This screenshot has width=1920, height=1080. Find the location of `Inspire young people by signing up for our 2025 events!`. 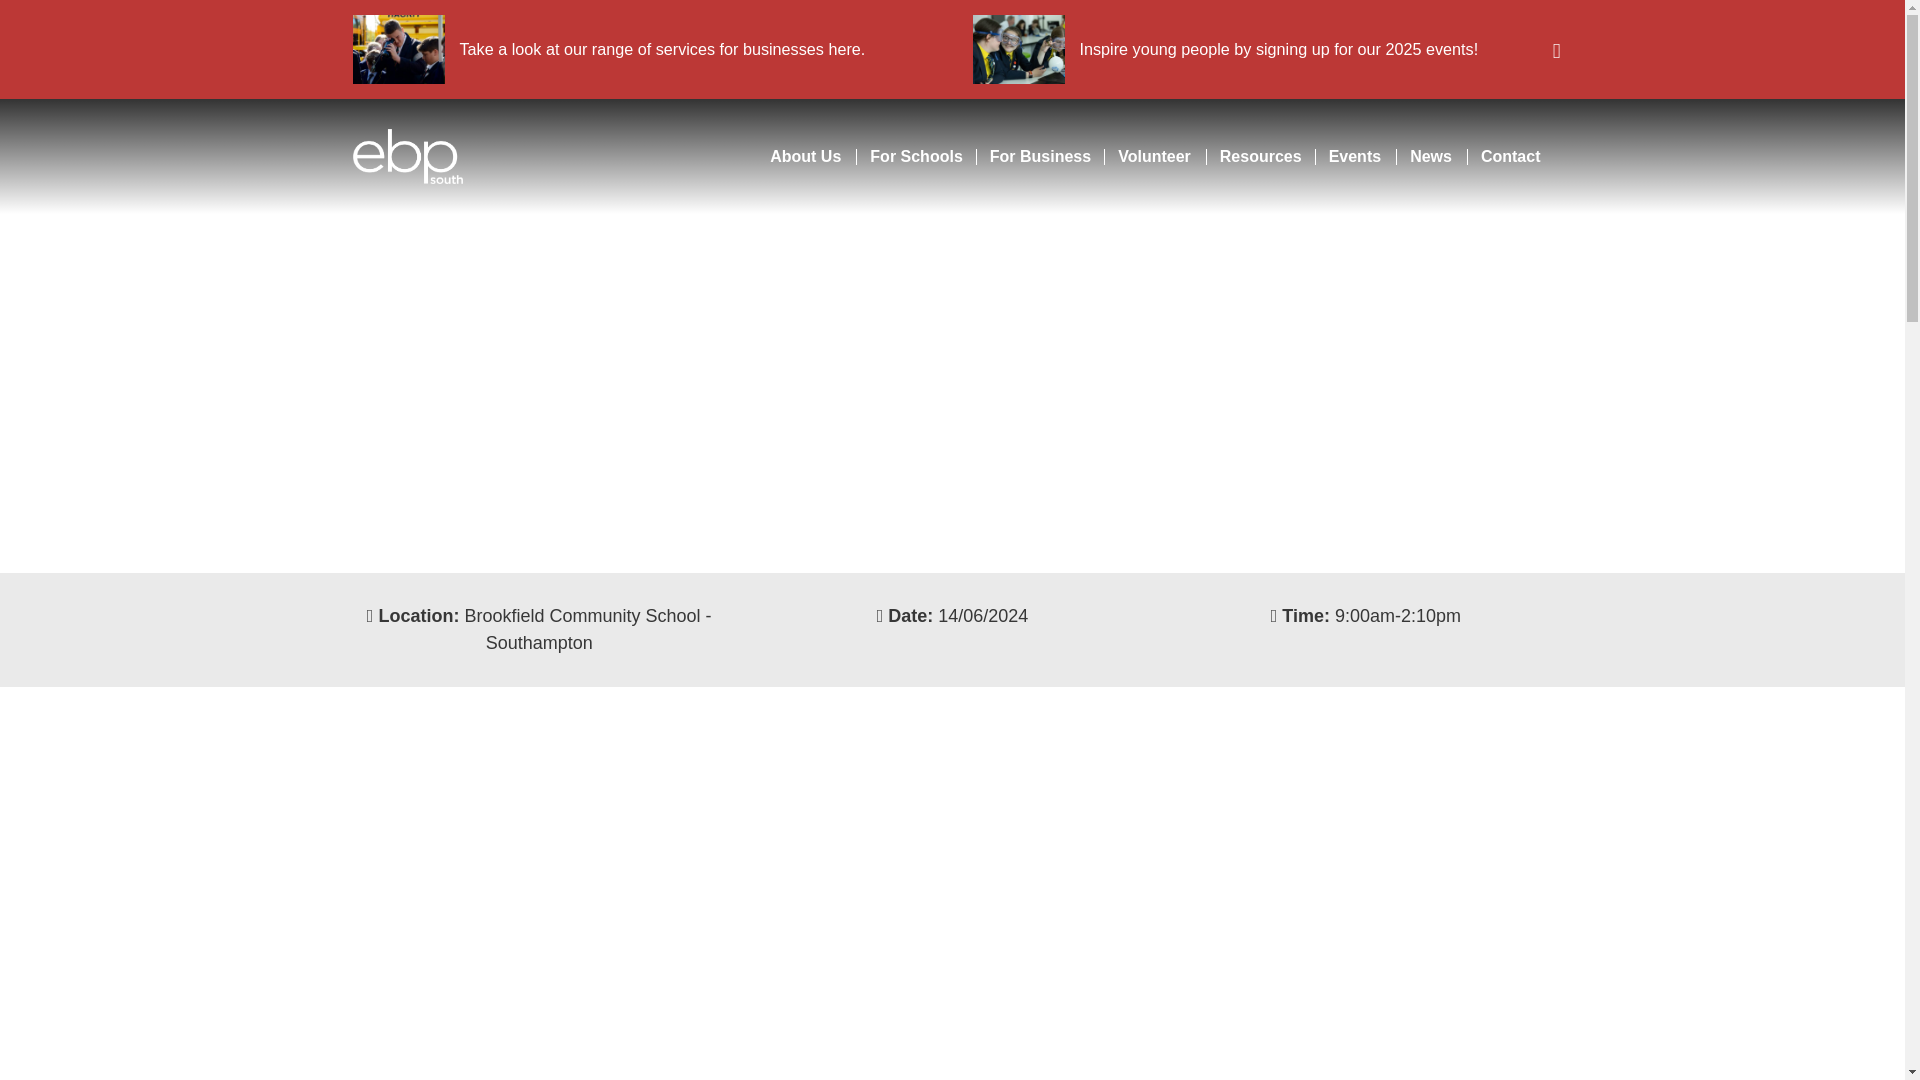

Inspire young people by signing up for our 2025 events! is located at coordinates (1224, 50).